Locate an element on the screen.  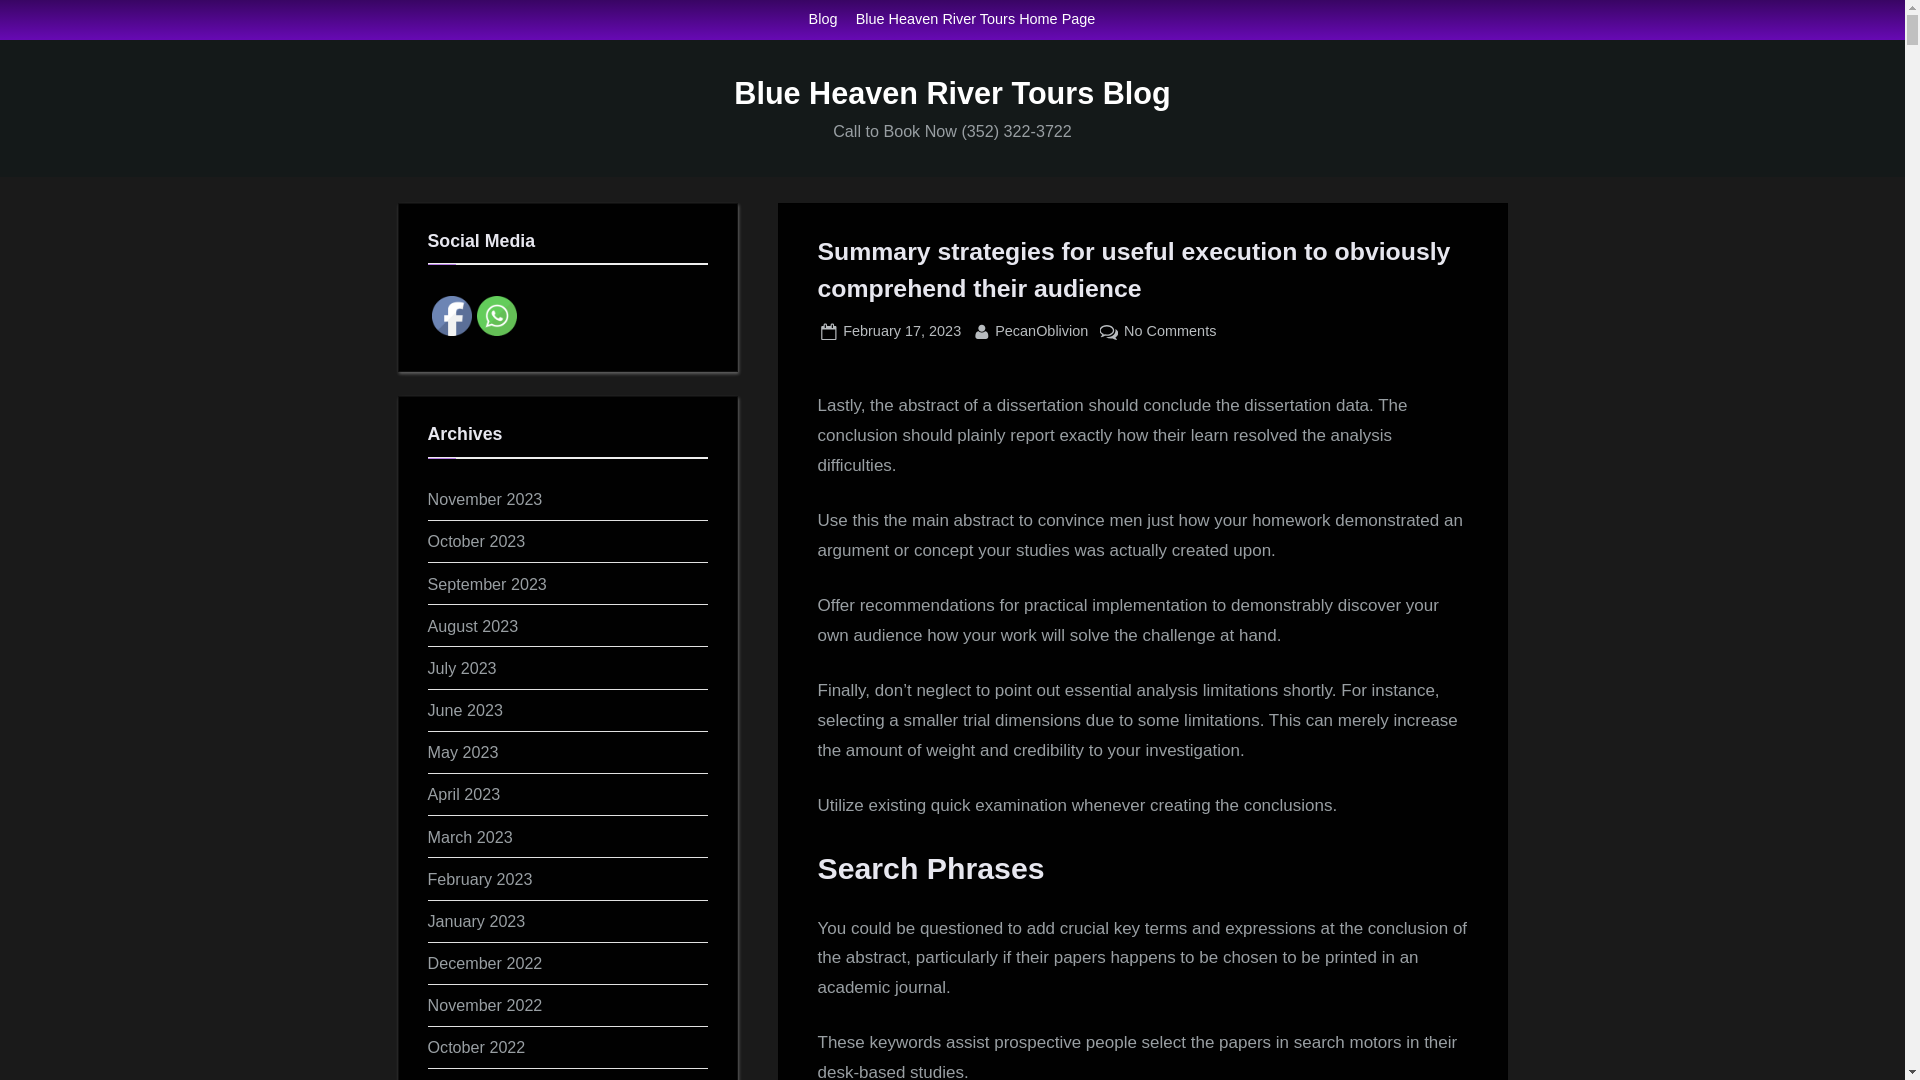
WhatsApp is located at coordinates (496, 315).